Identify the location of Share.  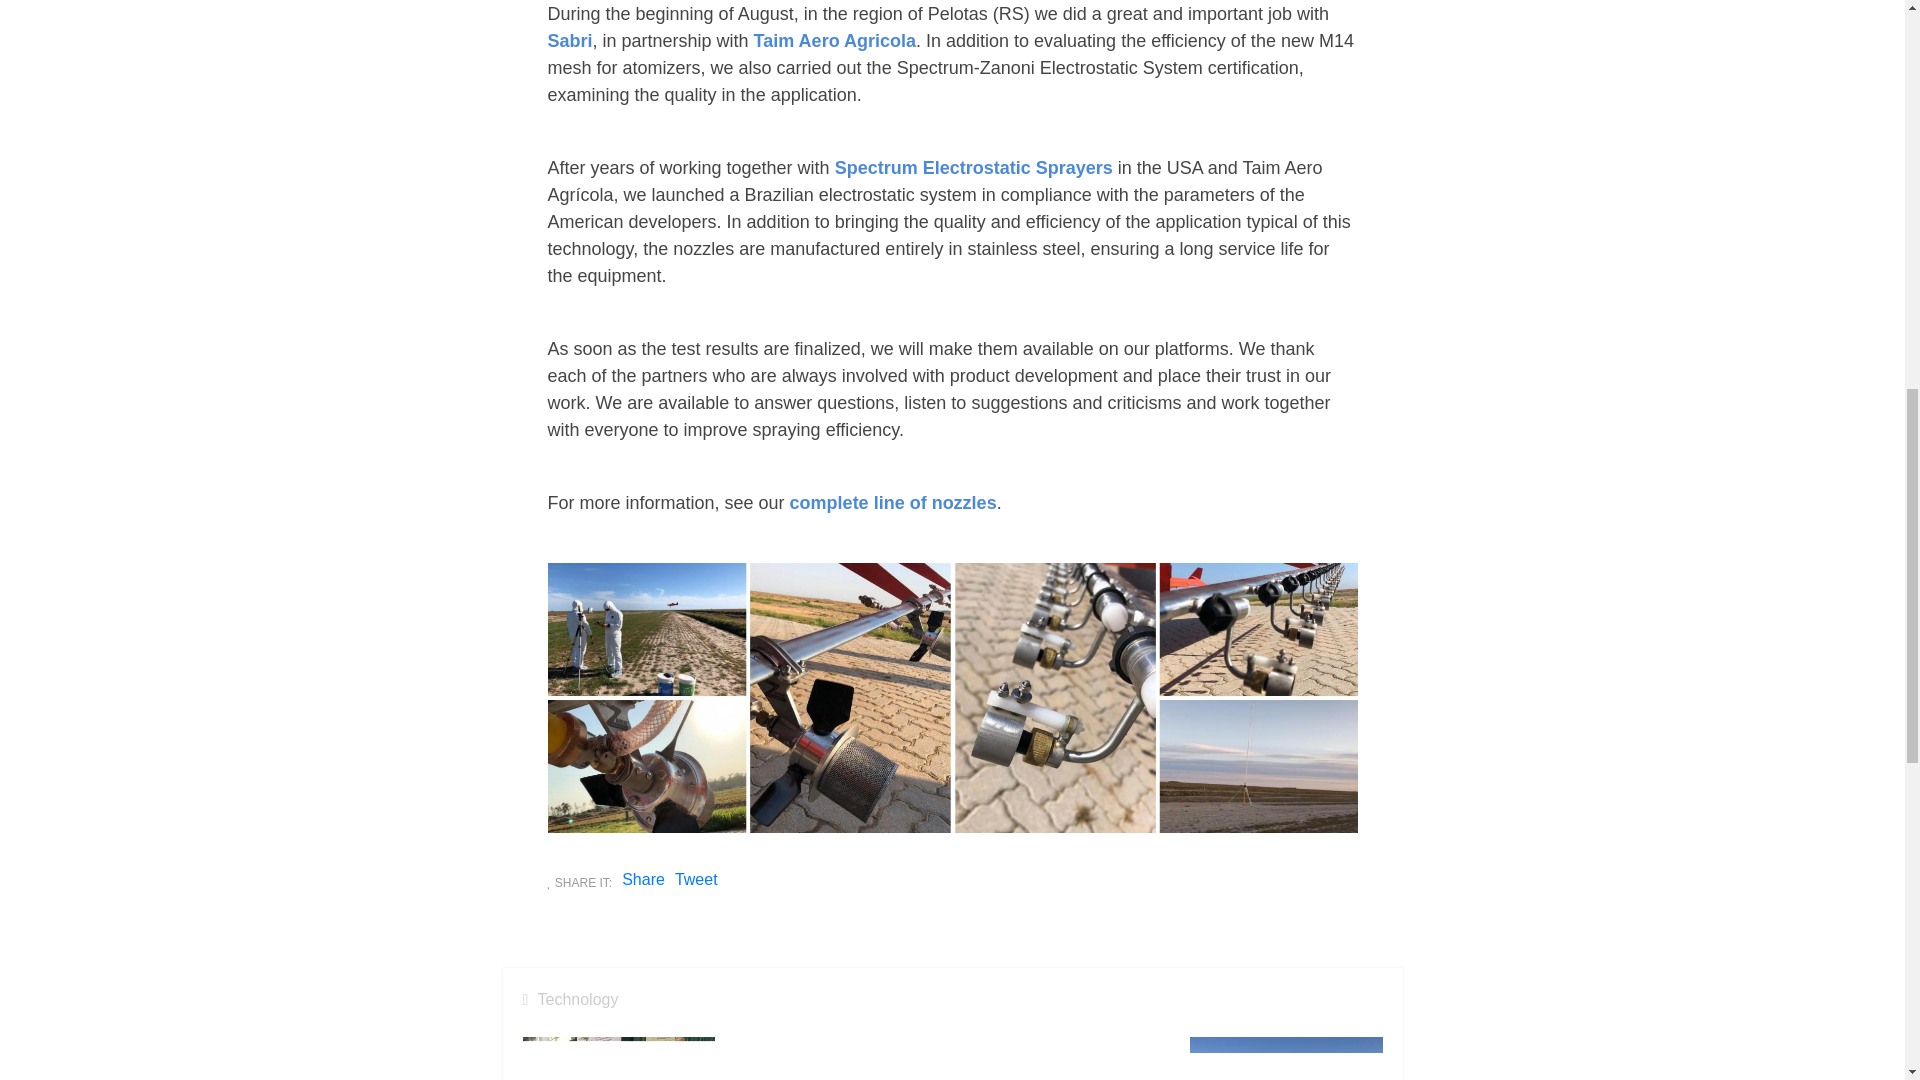
(643, 878).